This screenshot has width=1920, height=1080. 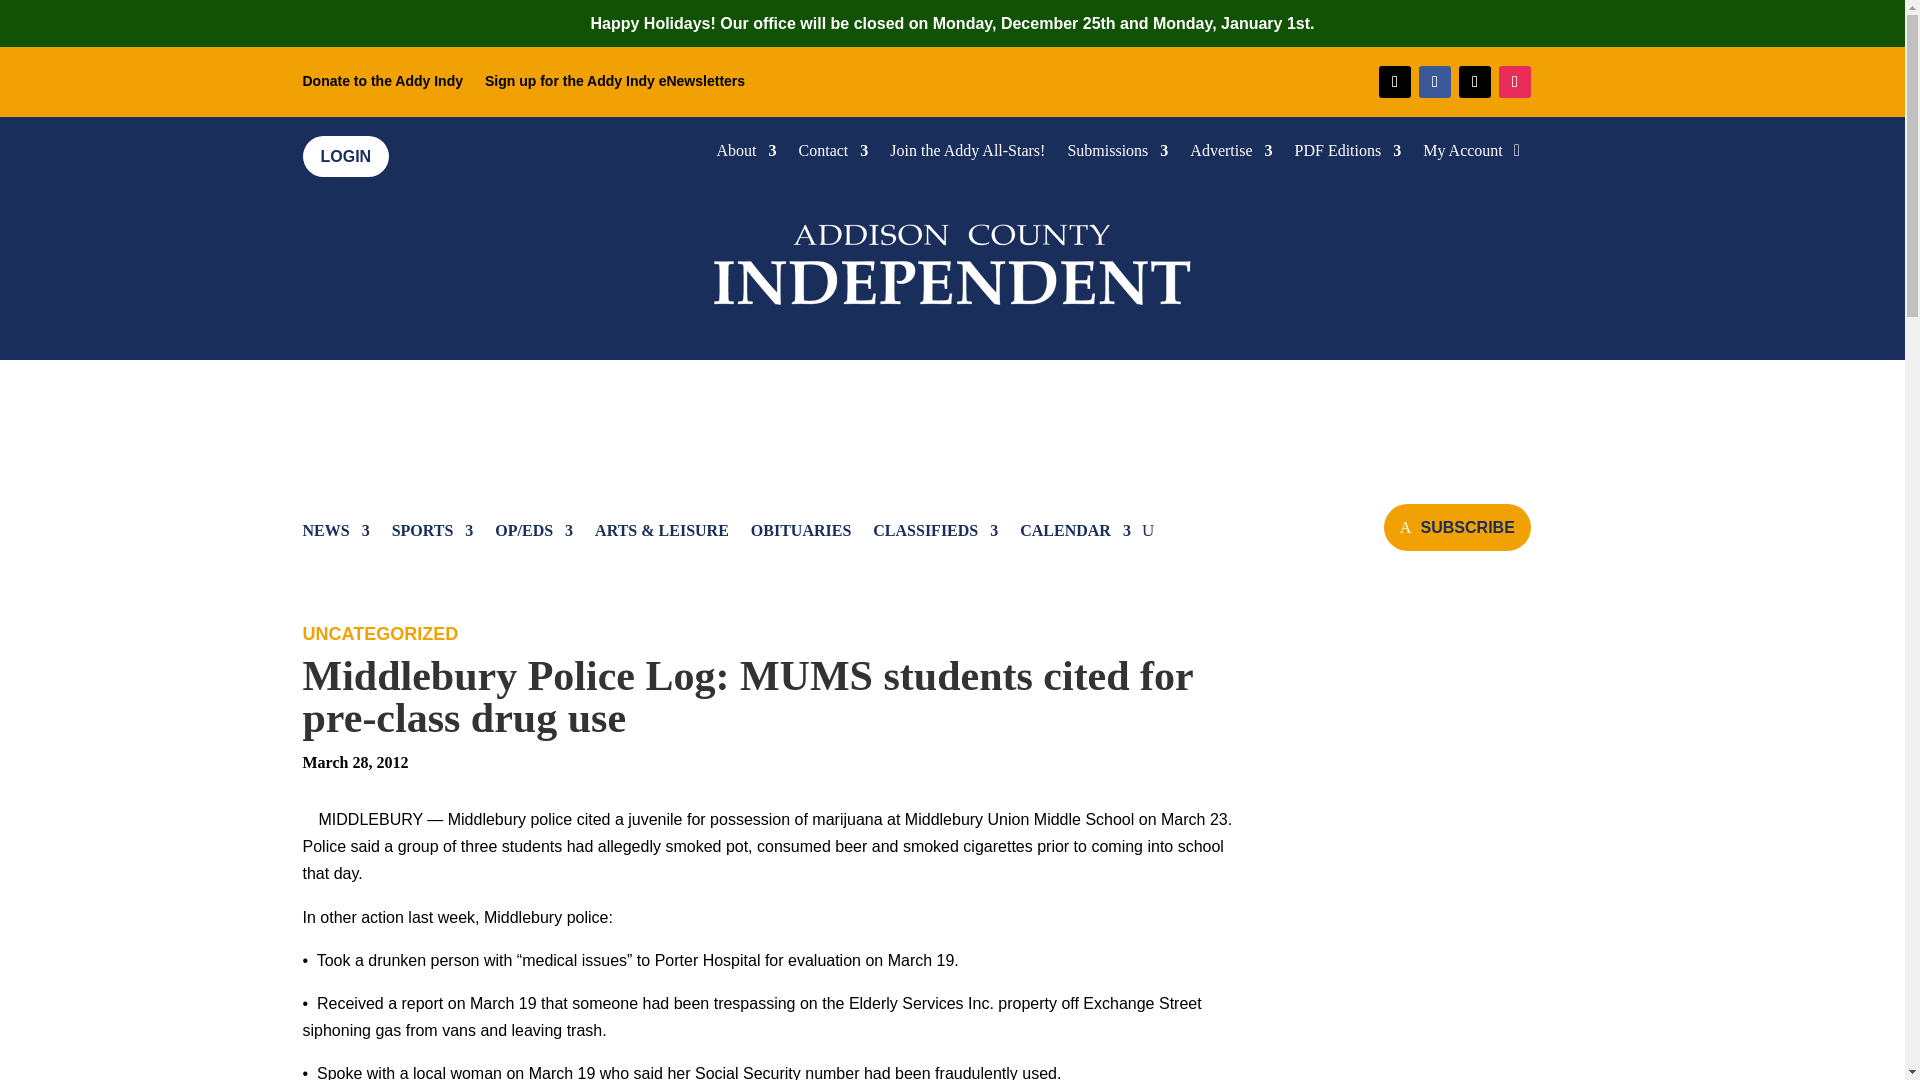 What do you see at coordinates (1451, 852) in the screenshot?
I see `3rd party ad content` at bounding box center [1451, 852].